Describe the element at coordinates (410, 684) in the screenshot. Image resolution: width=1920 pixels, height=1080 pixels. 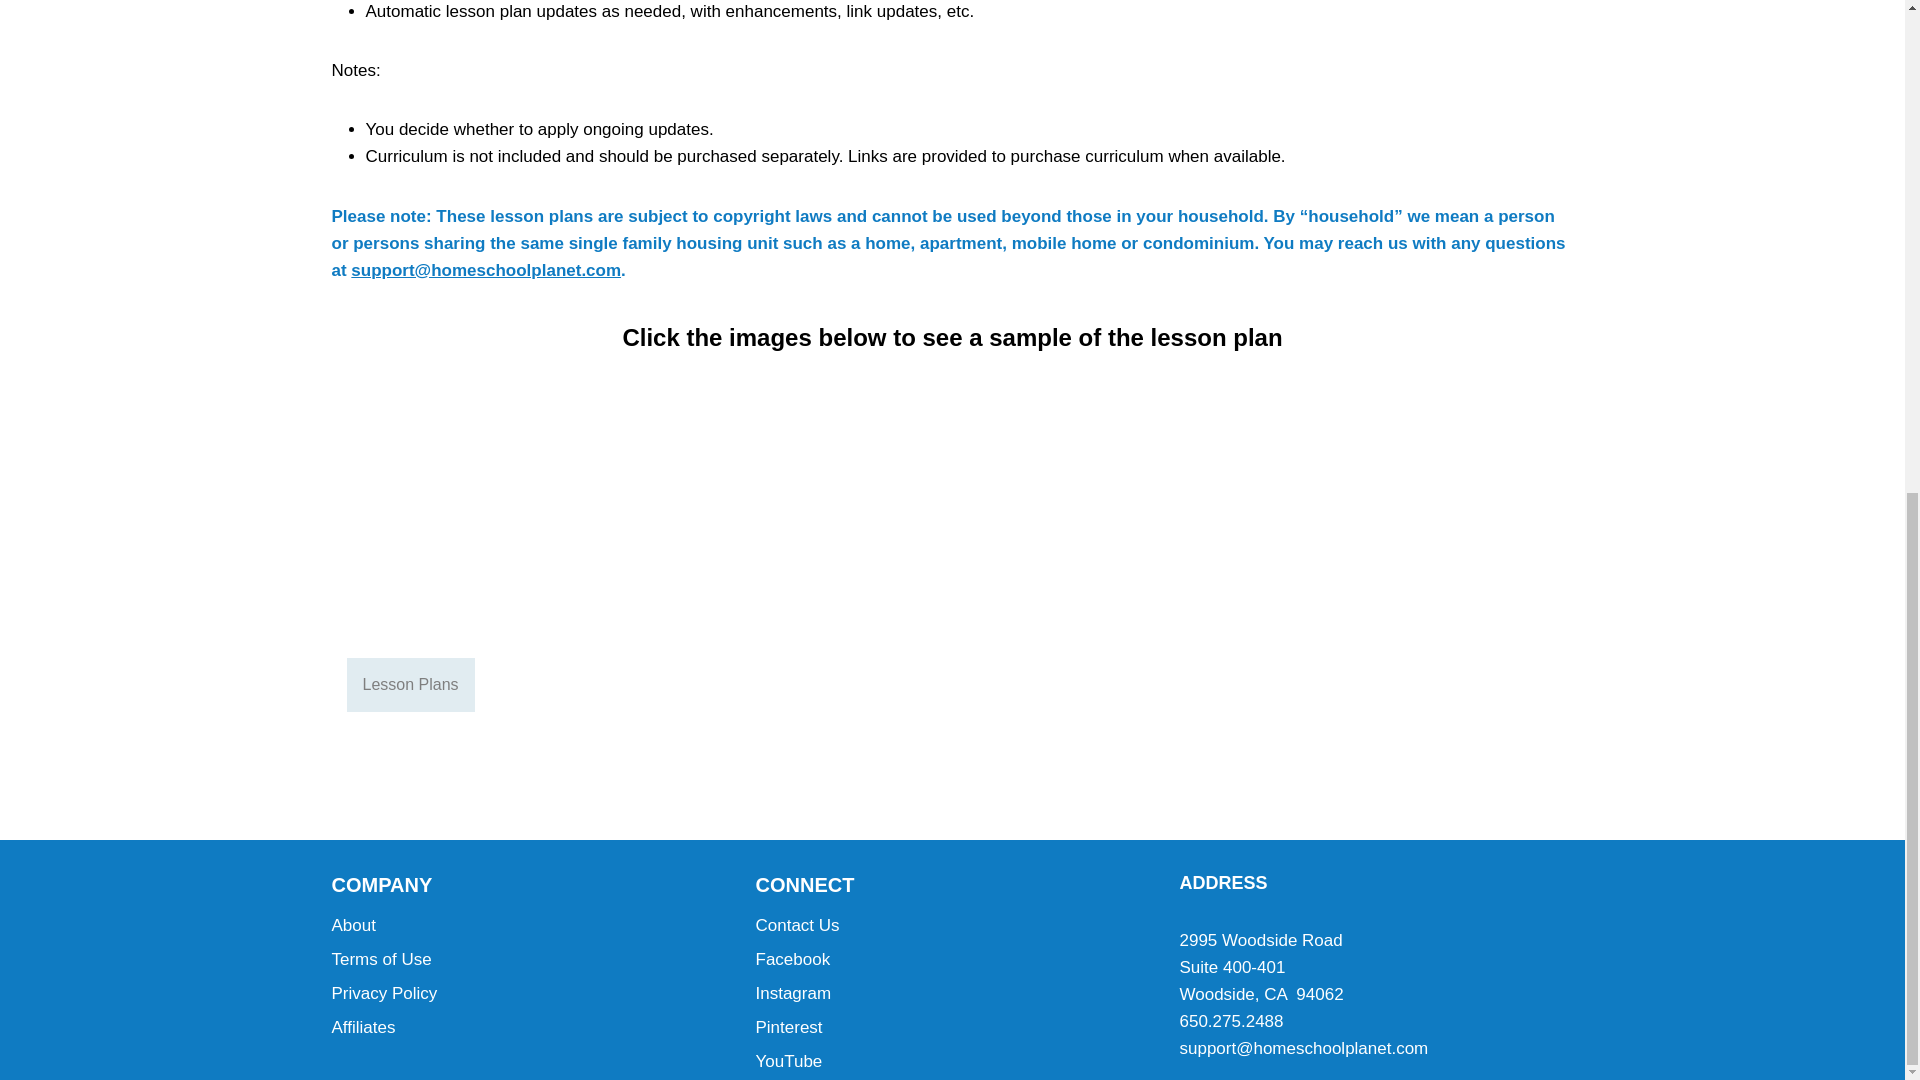
I see `Lesson Plans` at that location.